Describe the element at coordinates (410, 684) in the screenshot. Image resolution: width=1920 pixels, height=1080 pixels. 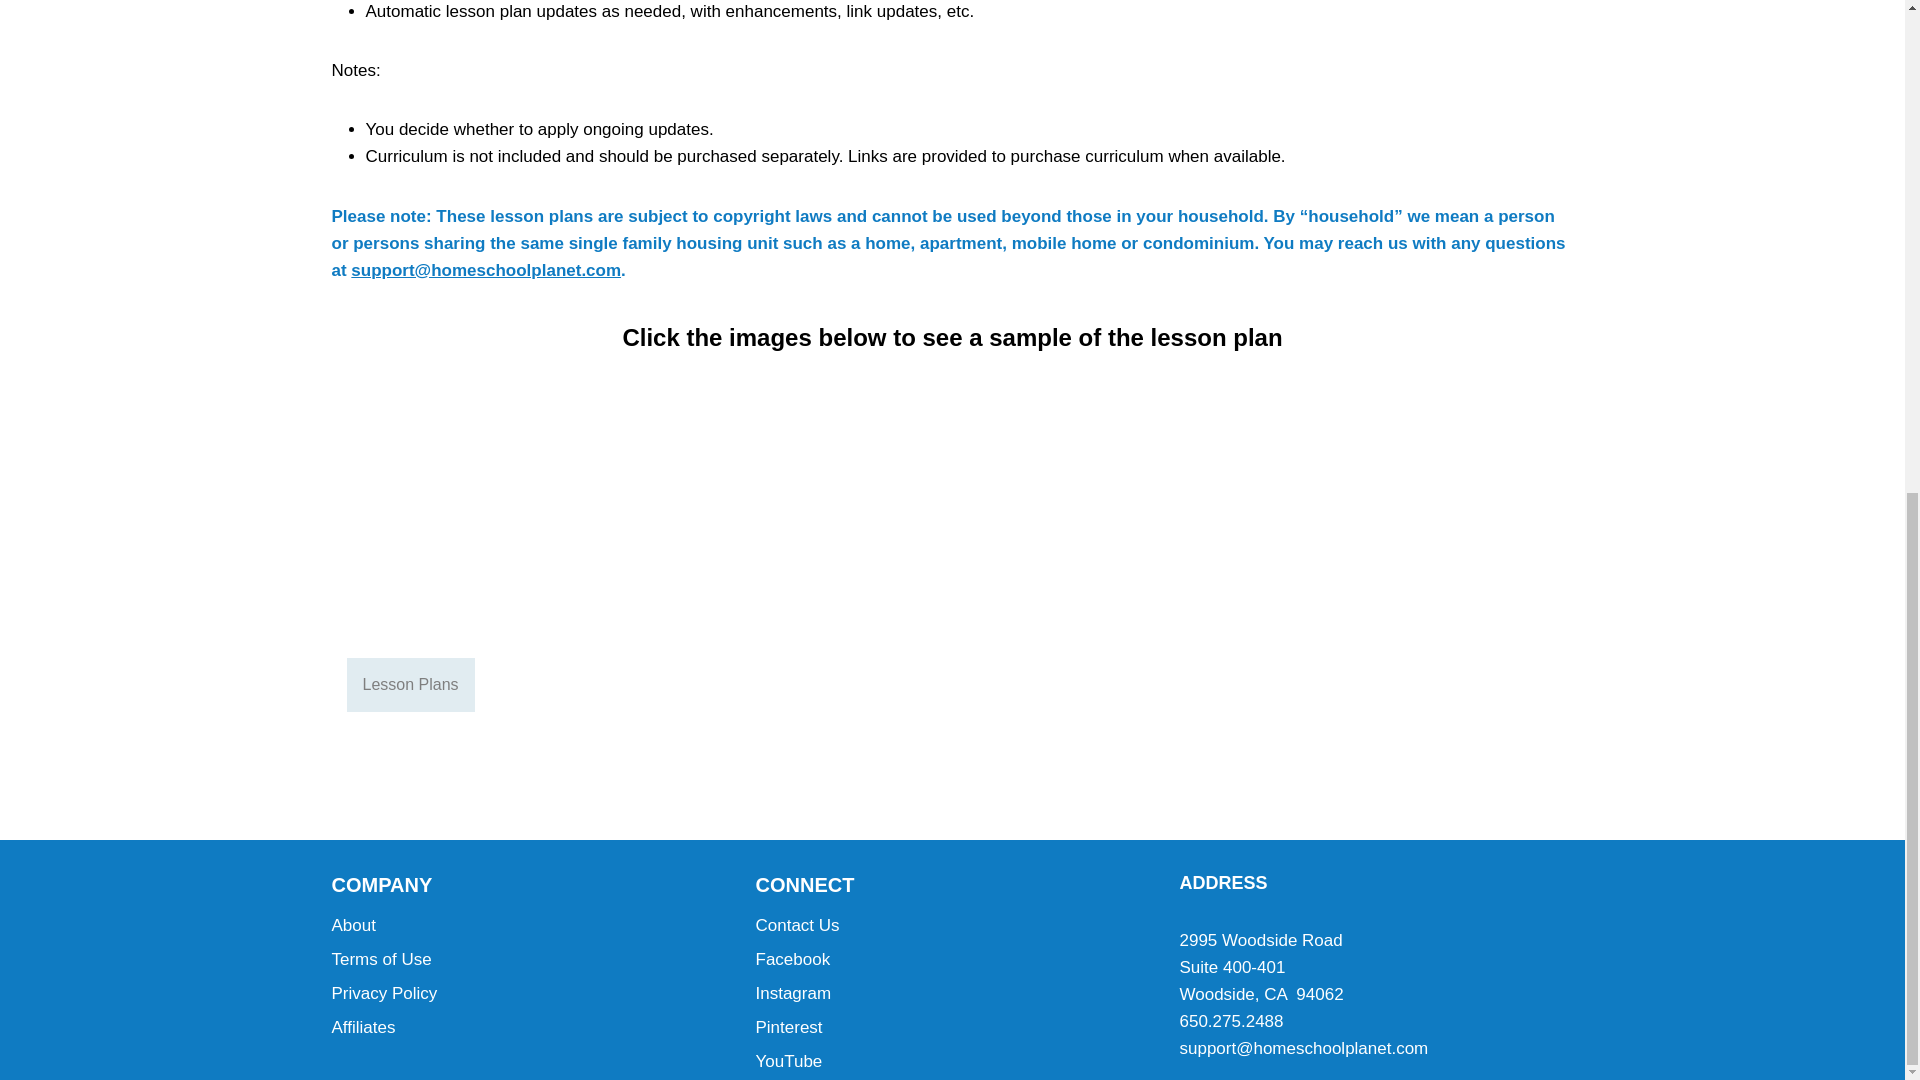
I see `Lesson Plans` at that location.